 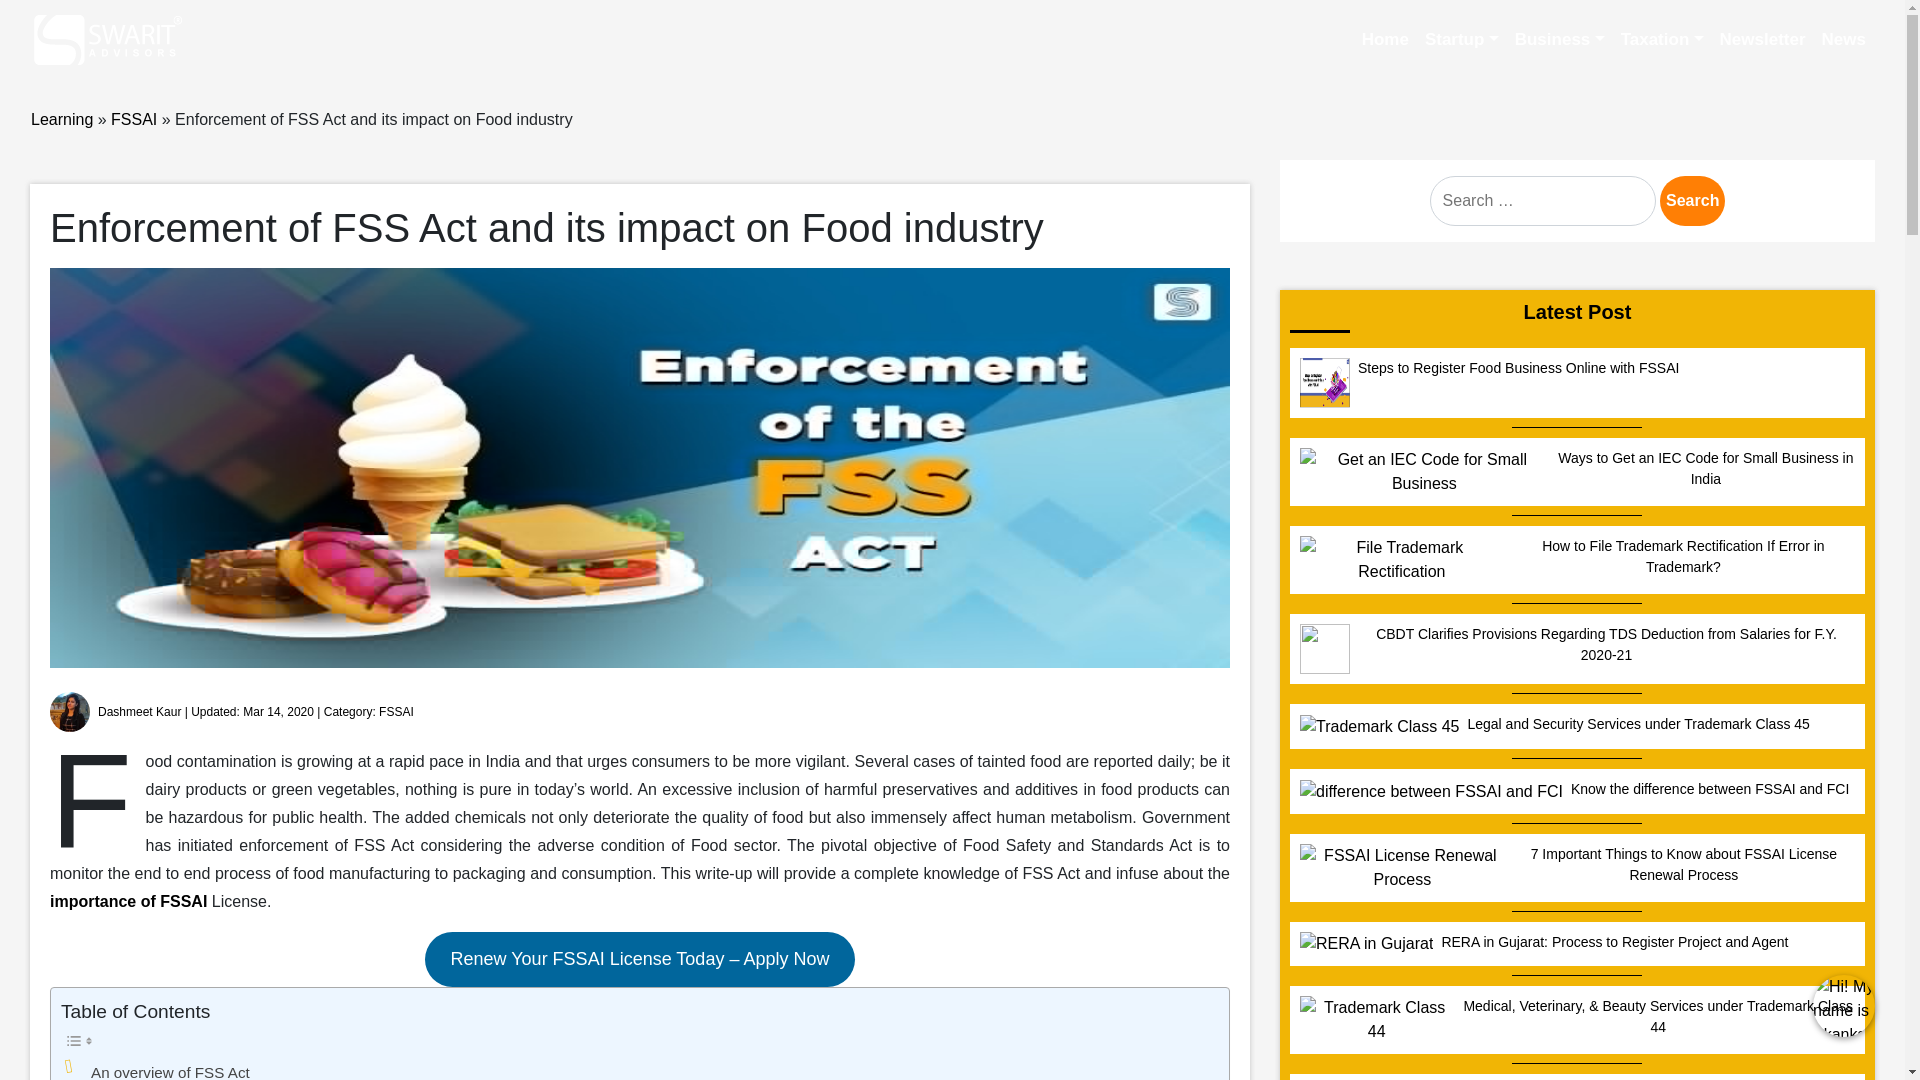 I want to click on Dashmeet Kaur, so click(x=52, y=445).